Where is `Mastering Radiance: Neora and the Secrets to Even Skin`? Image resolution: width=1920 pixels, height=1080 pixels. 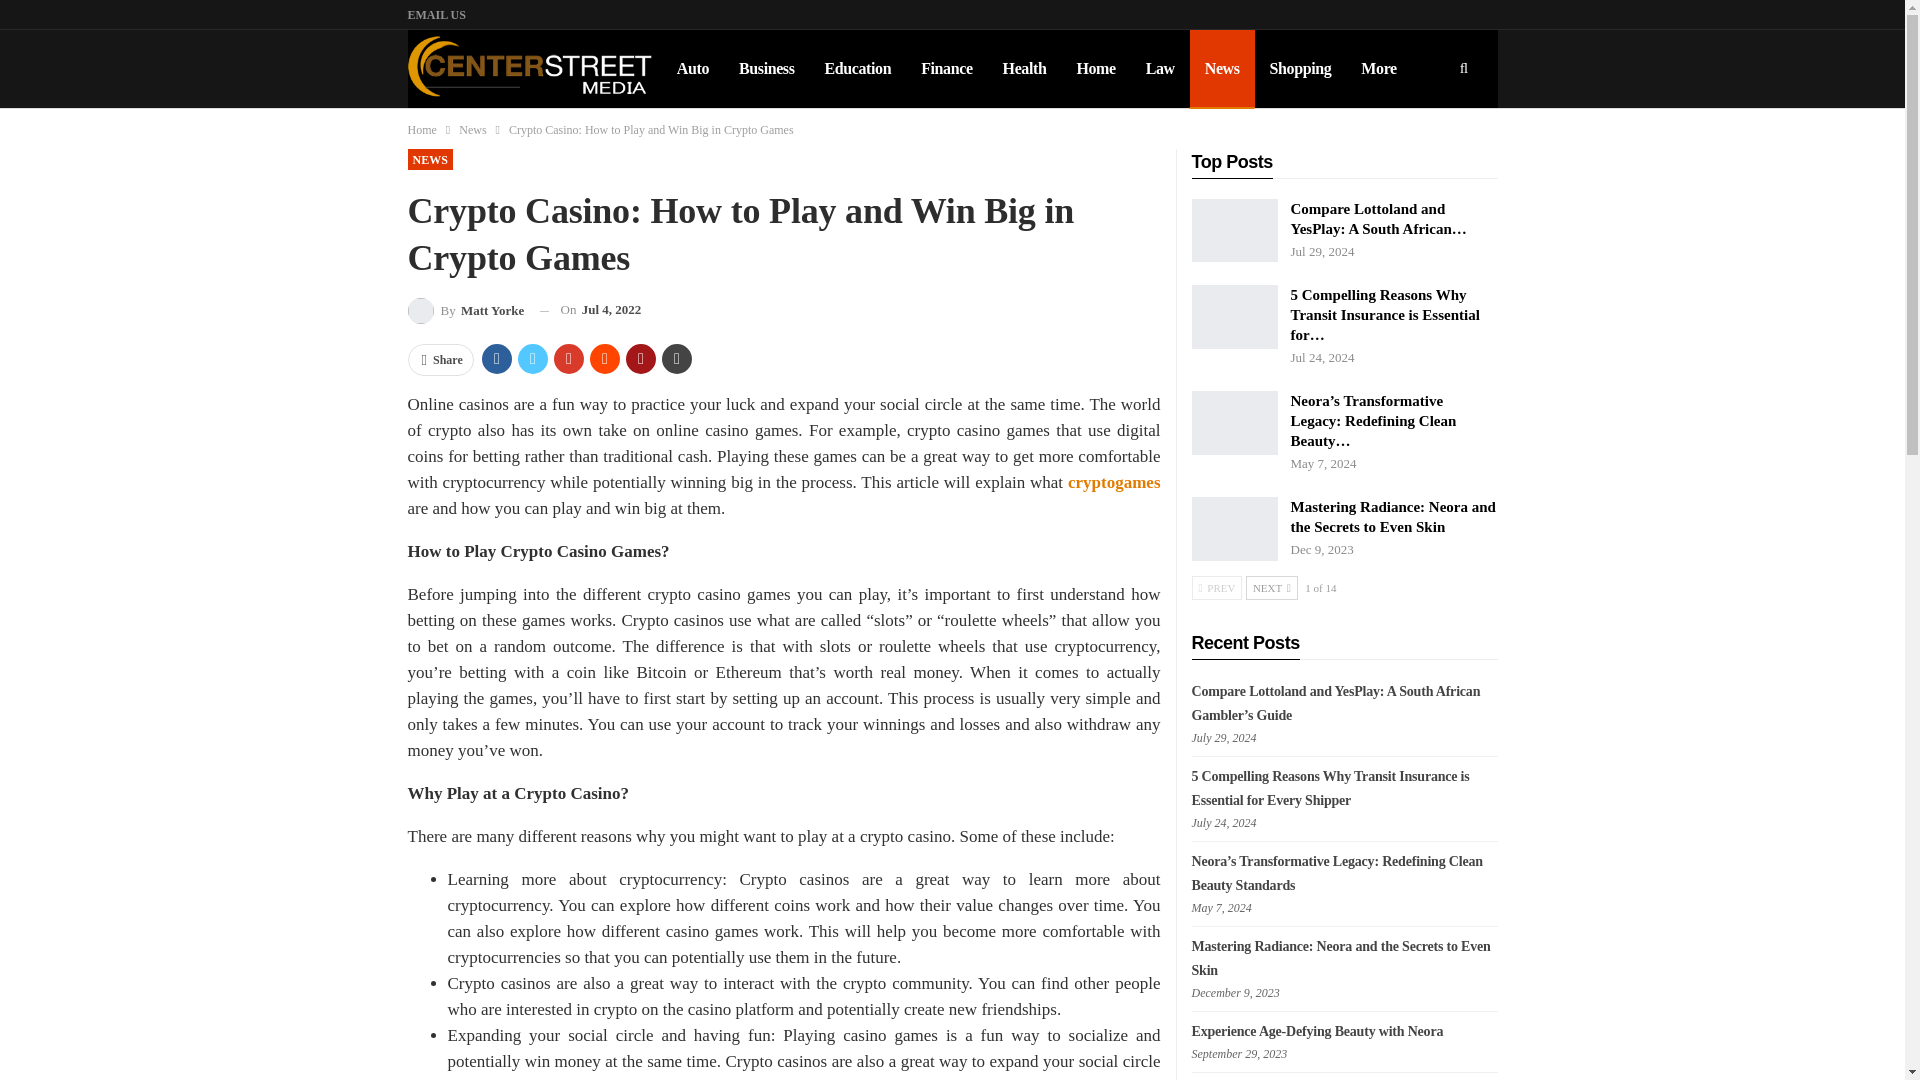
Mastering Radiance: Neora and the Secrets to Even Skin is located at coordinates (1235, 528).